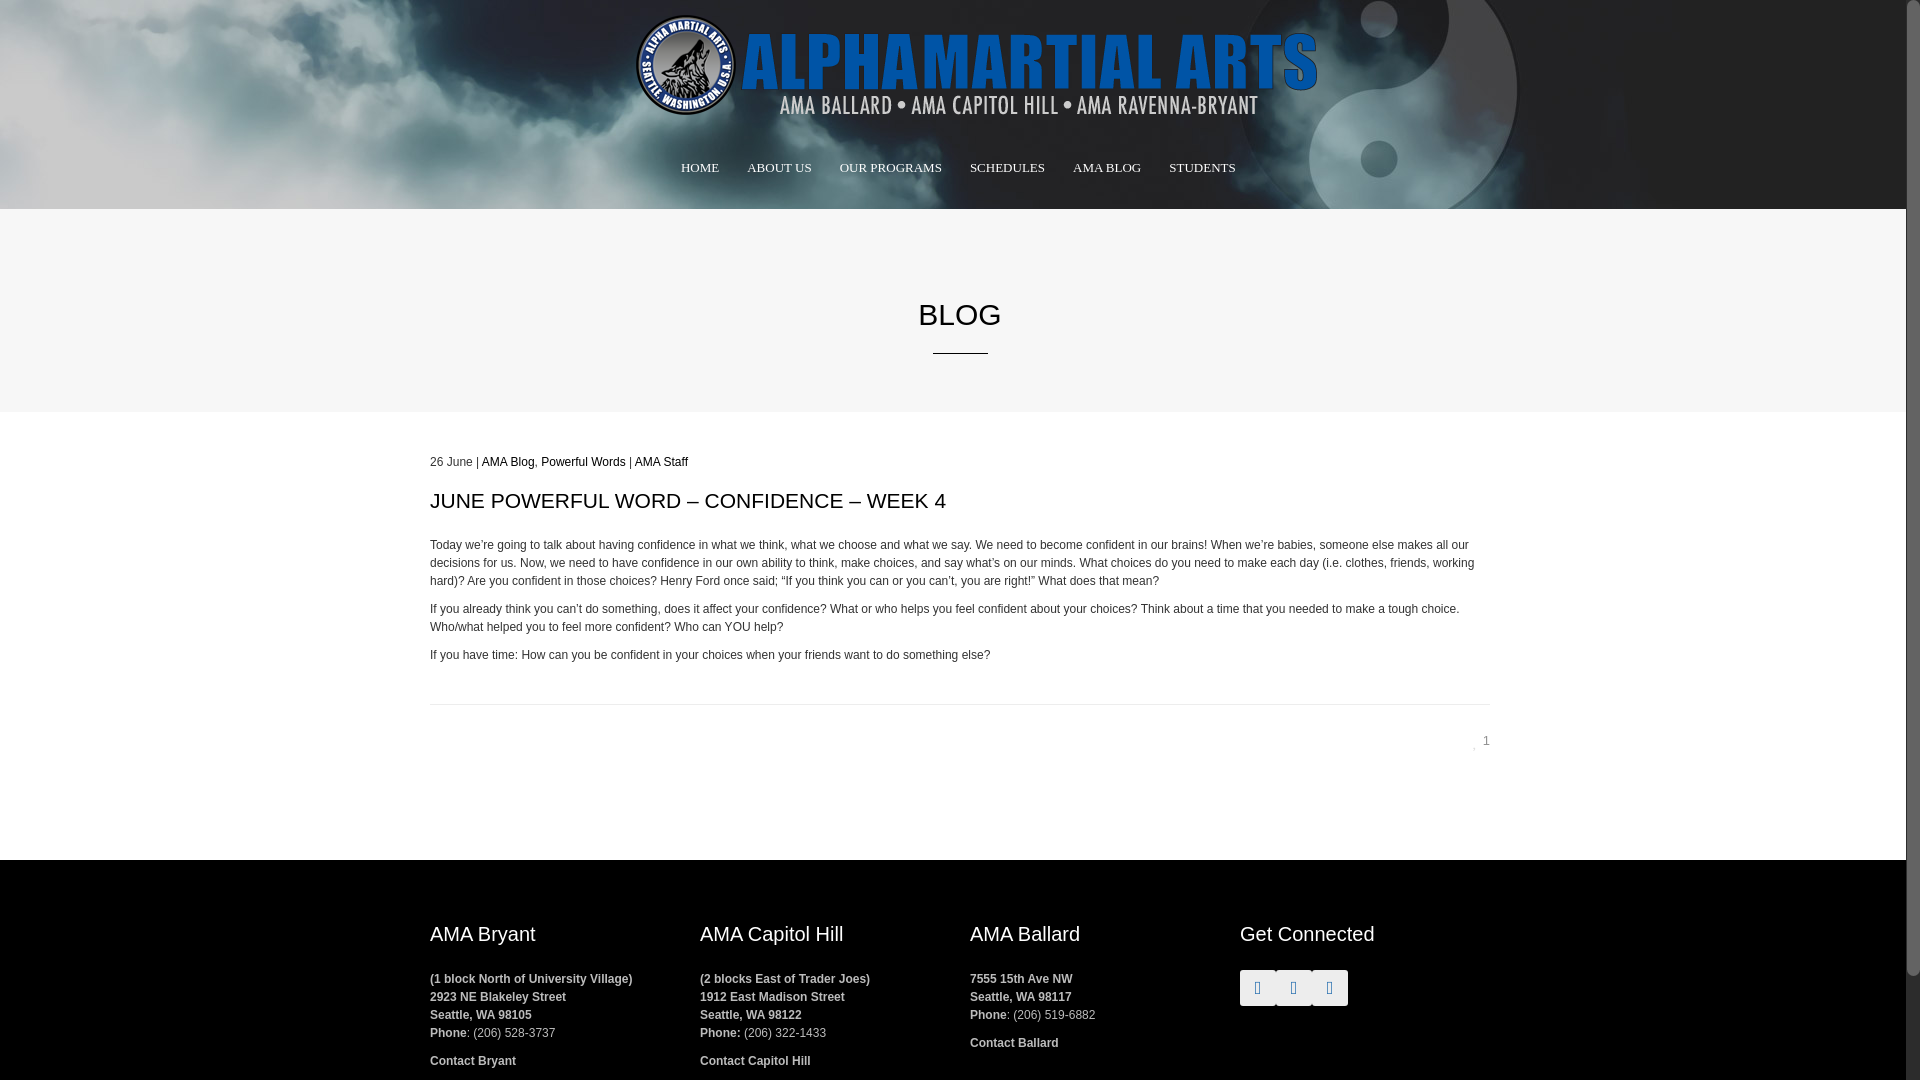 Image resolution: width=1920 pixels, height=1080 pixels. I want to click on OUR PROGRAMS, so click(890, 168).